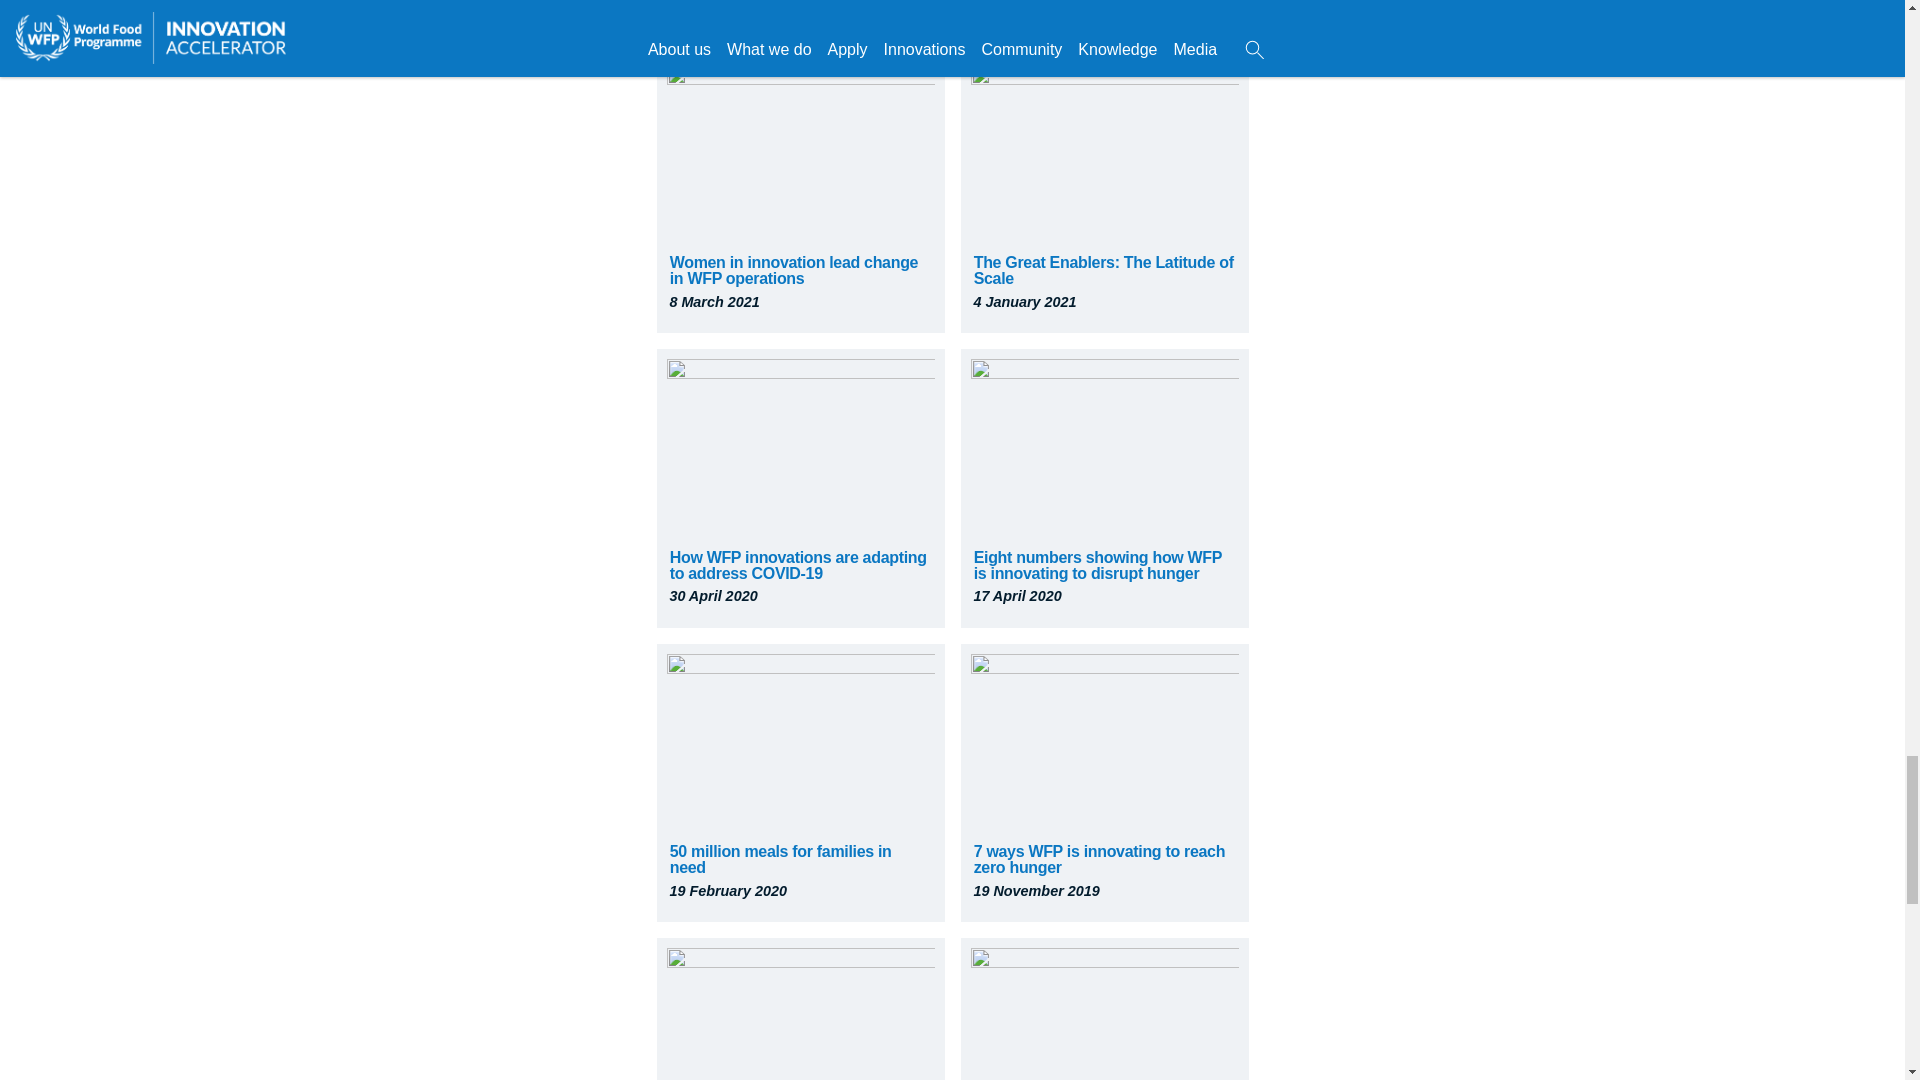  I want to click on 50 million meals for families in need, so click(781, 859).